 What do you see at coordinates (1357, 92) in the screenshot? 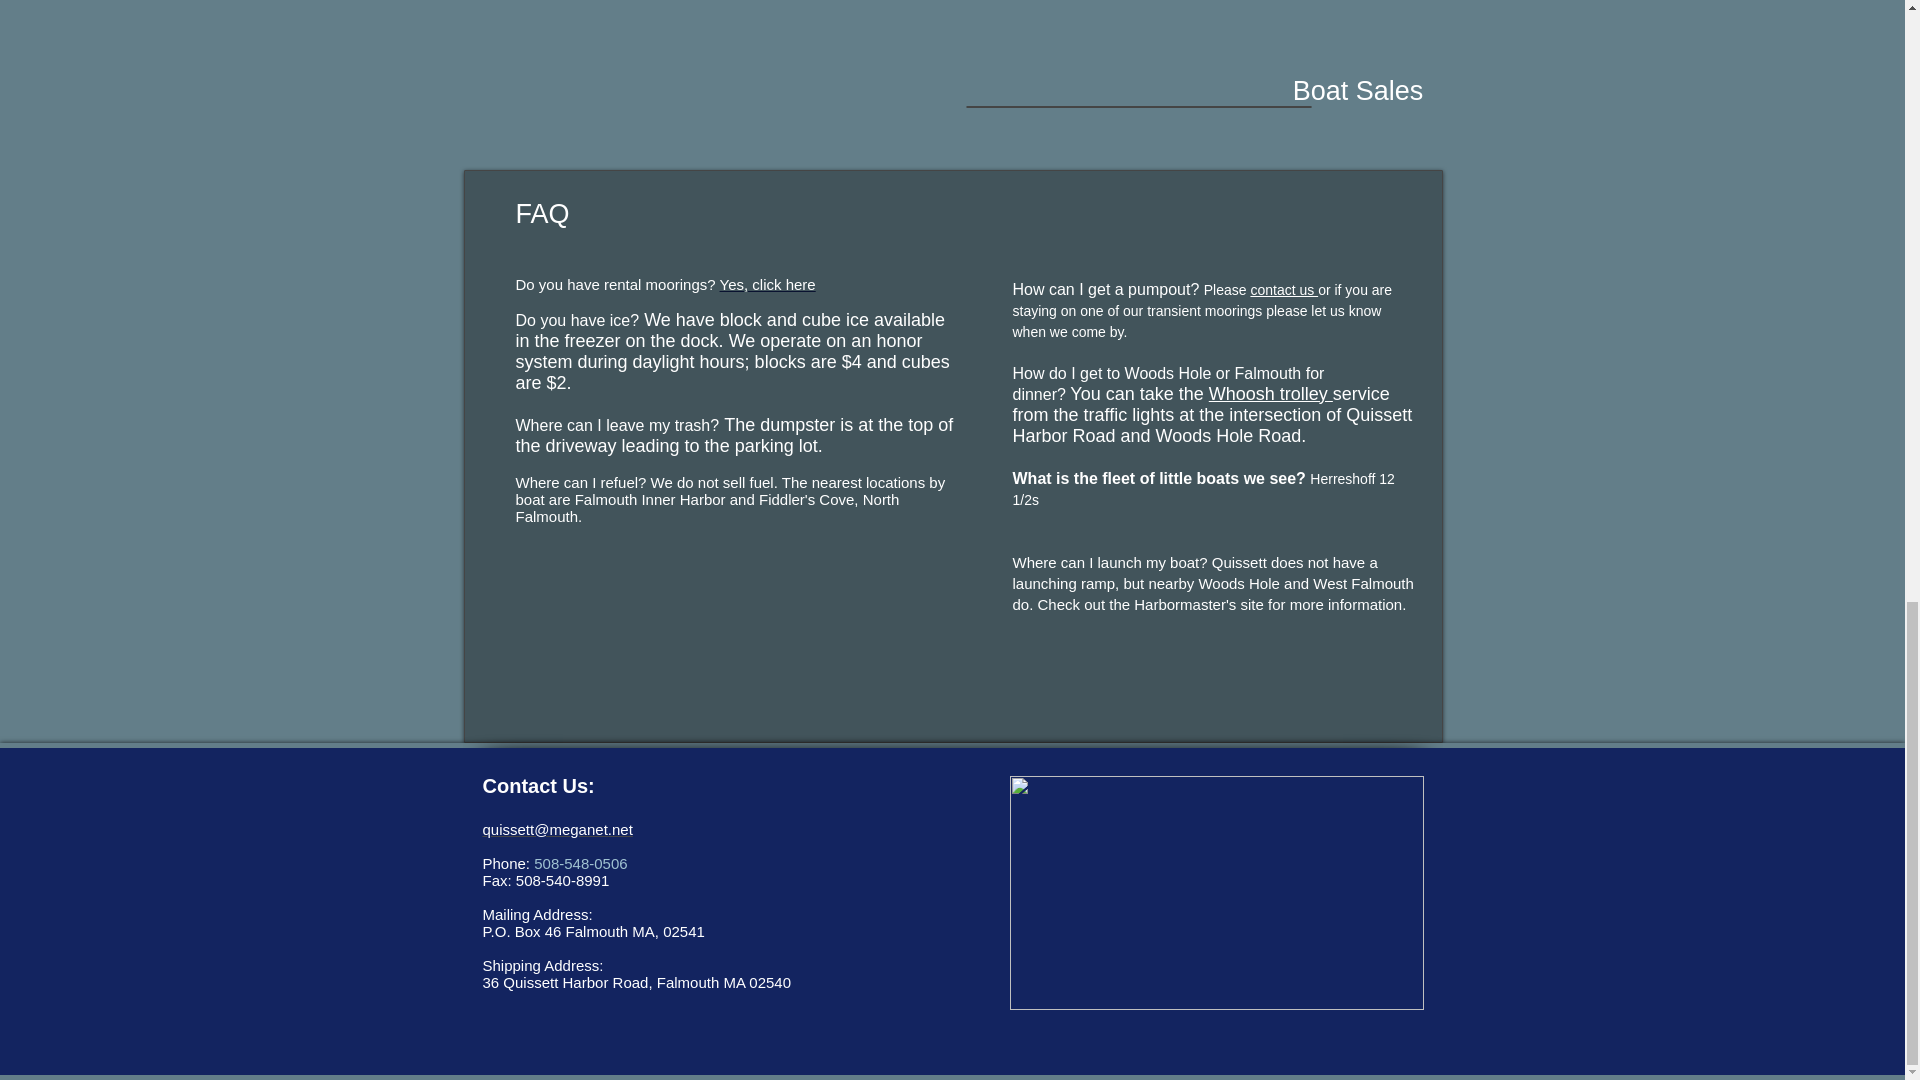
I see `Boat Sales` at bounding box center [1357, 92].